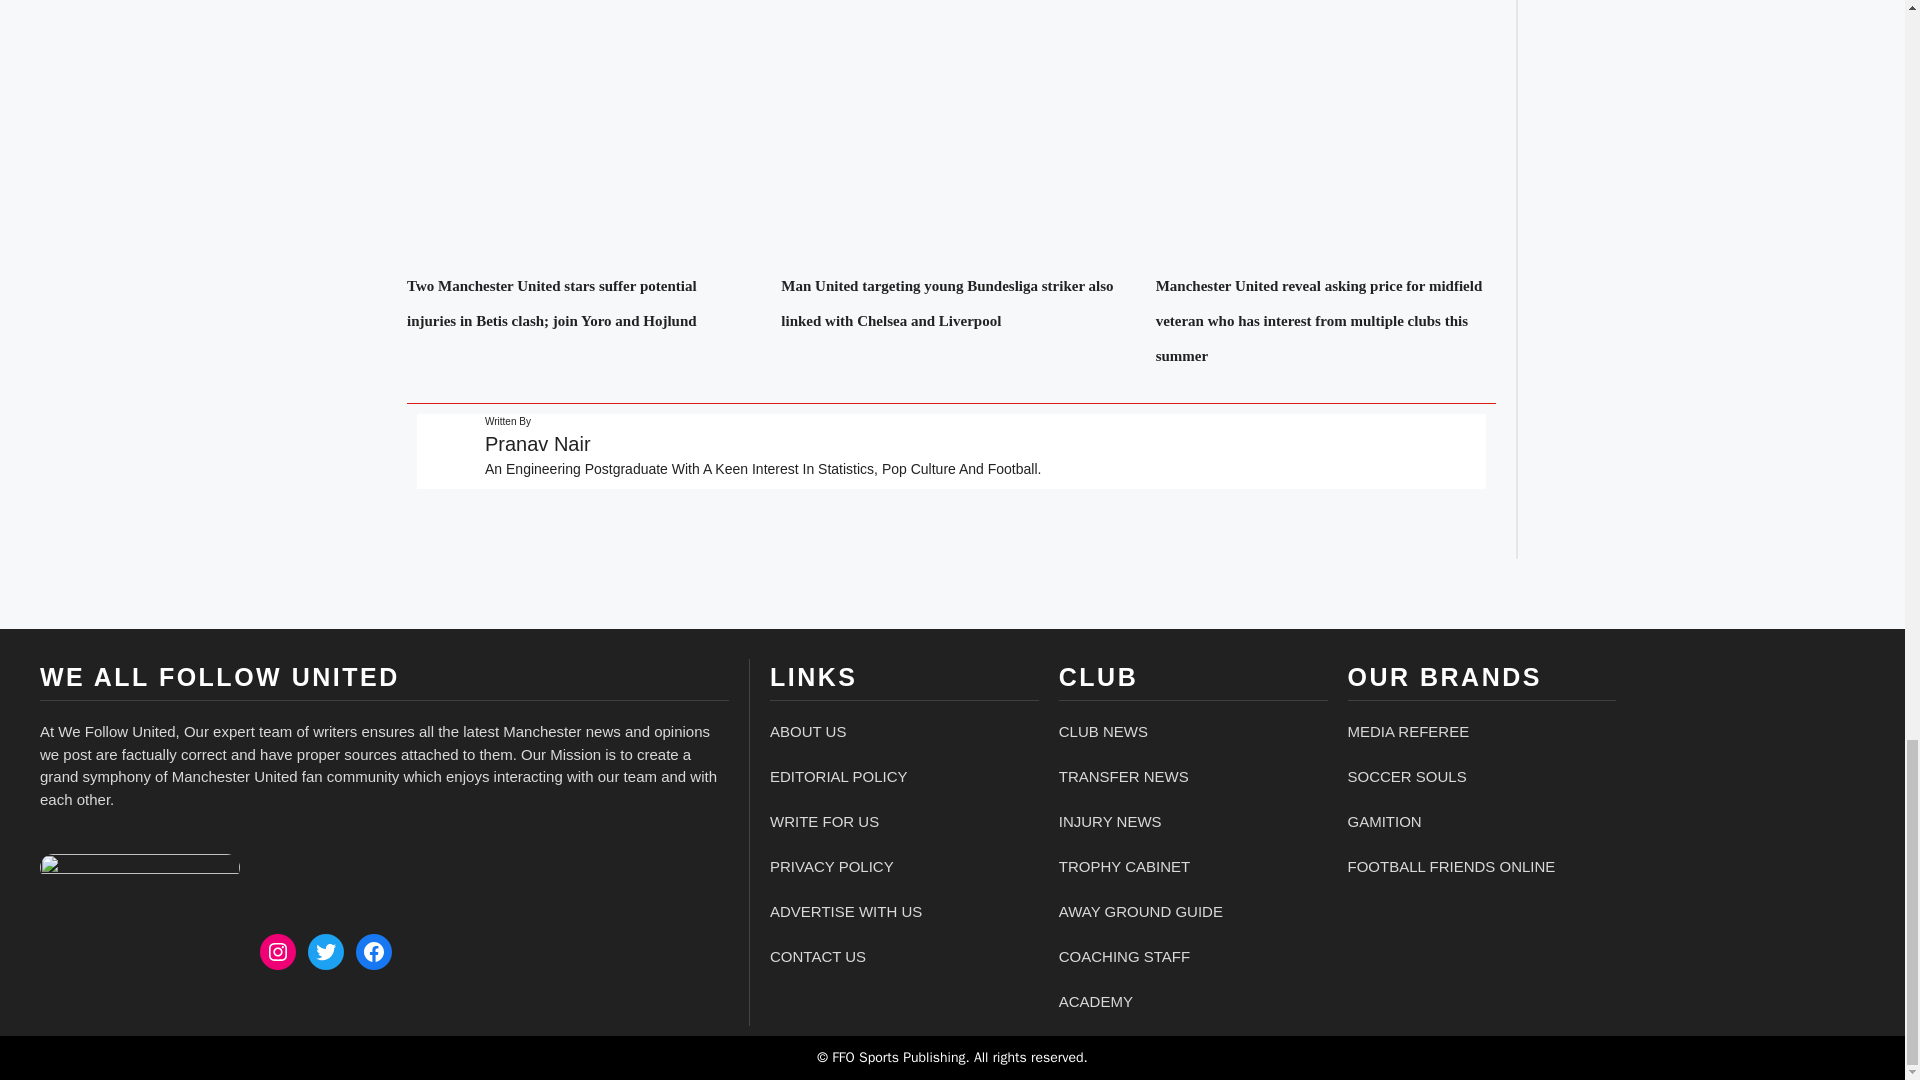 Image resolution: width=1920 pixels, height=1080 pixels. What do you see at coordinates (140, 868) in the screenshot?
I see `photo1715849582-1` at bounding box center [140, 868].